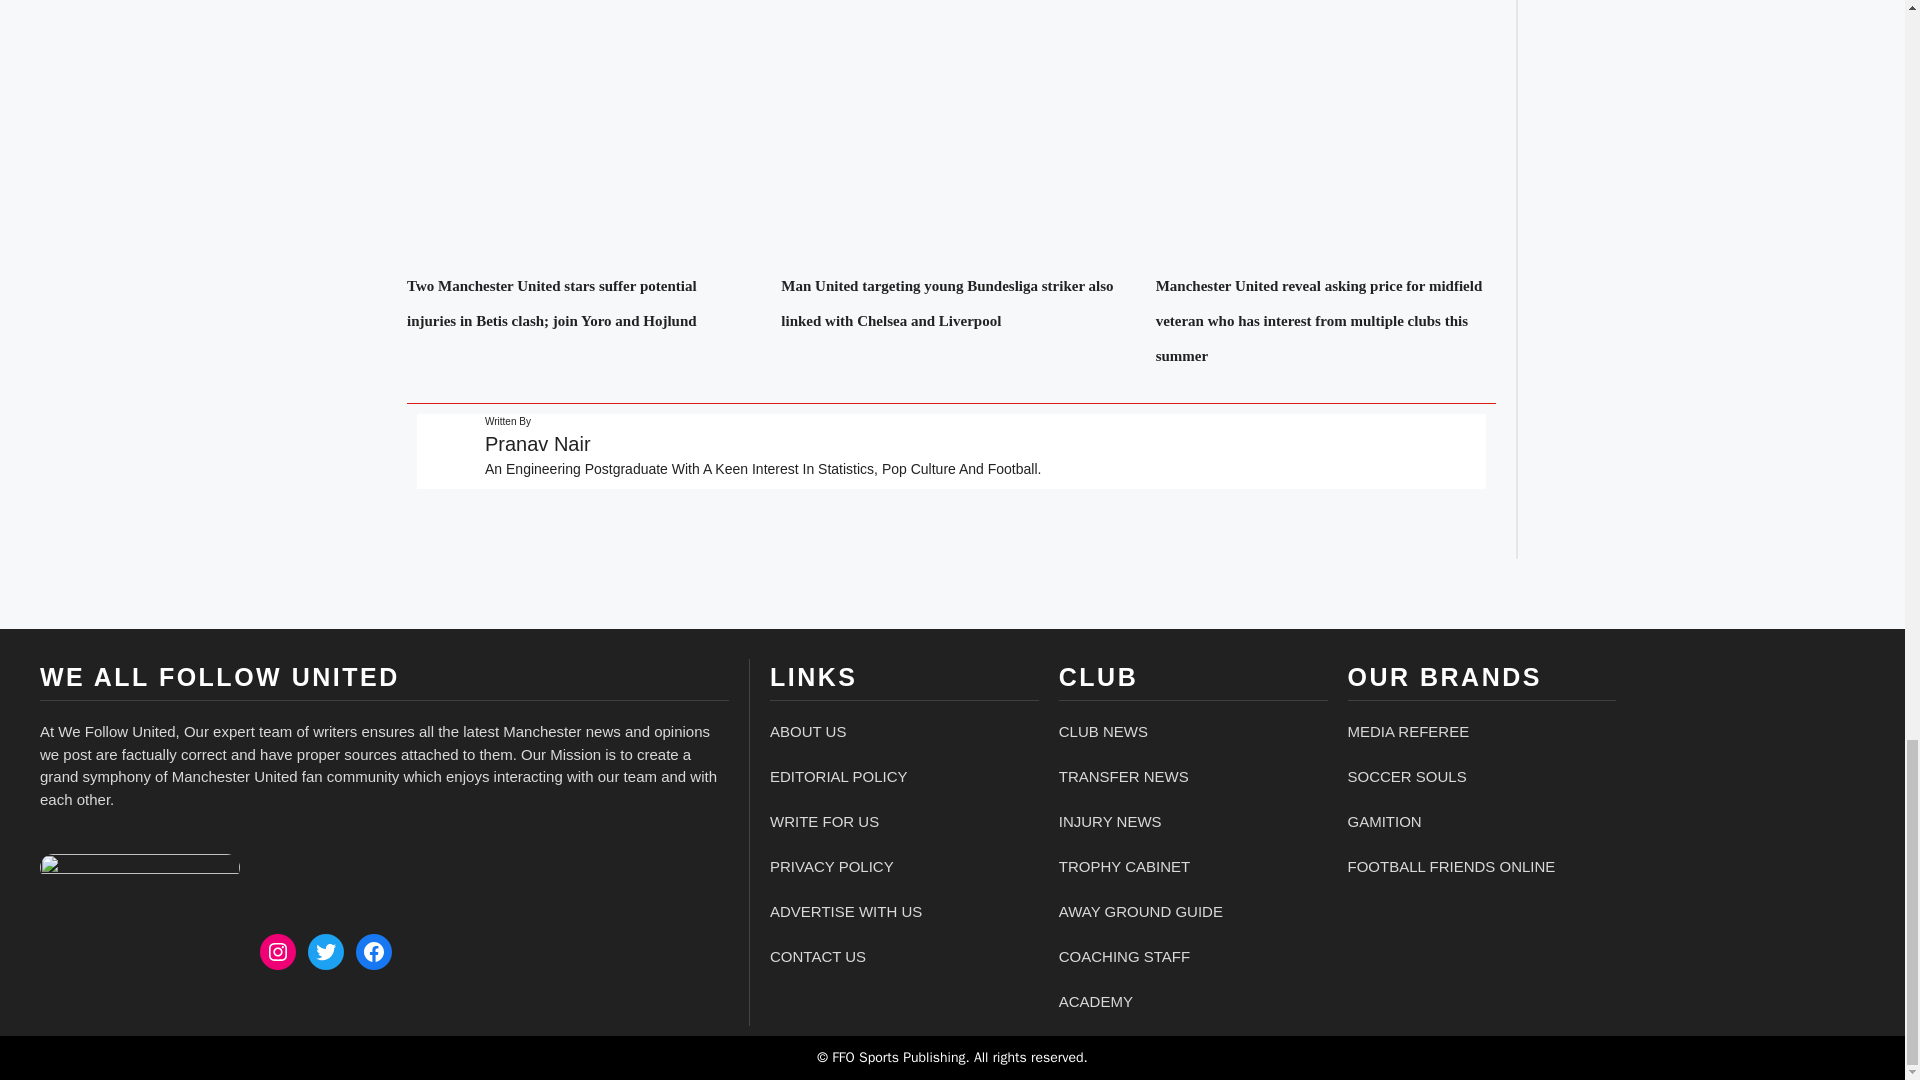 Image resolution: width=1920 pixels, height=1080 pixels. What do you see at coordinates (140, 868) in the screenshot?
I see `photo1715849582-1` at bounding box center [140, 868].